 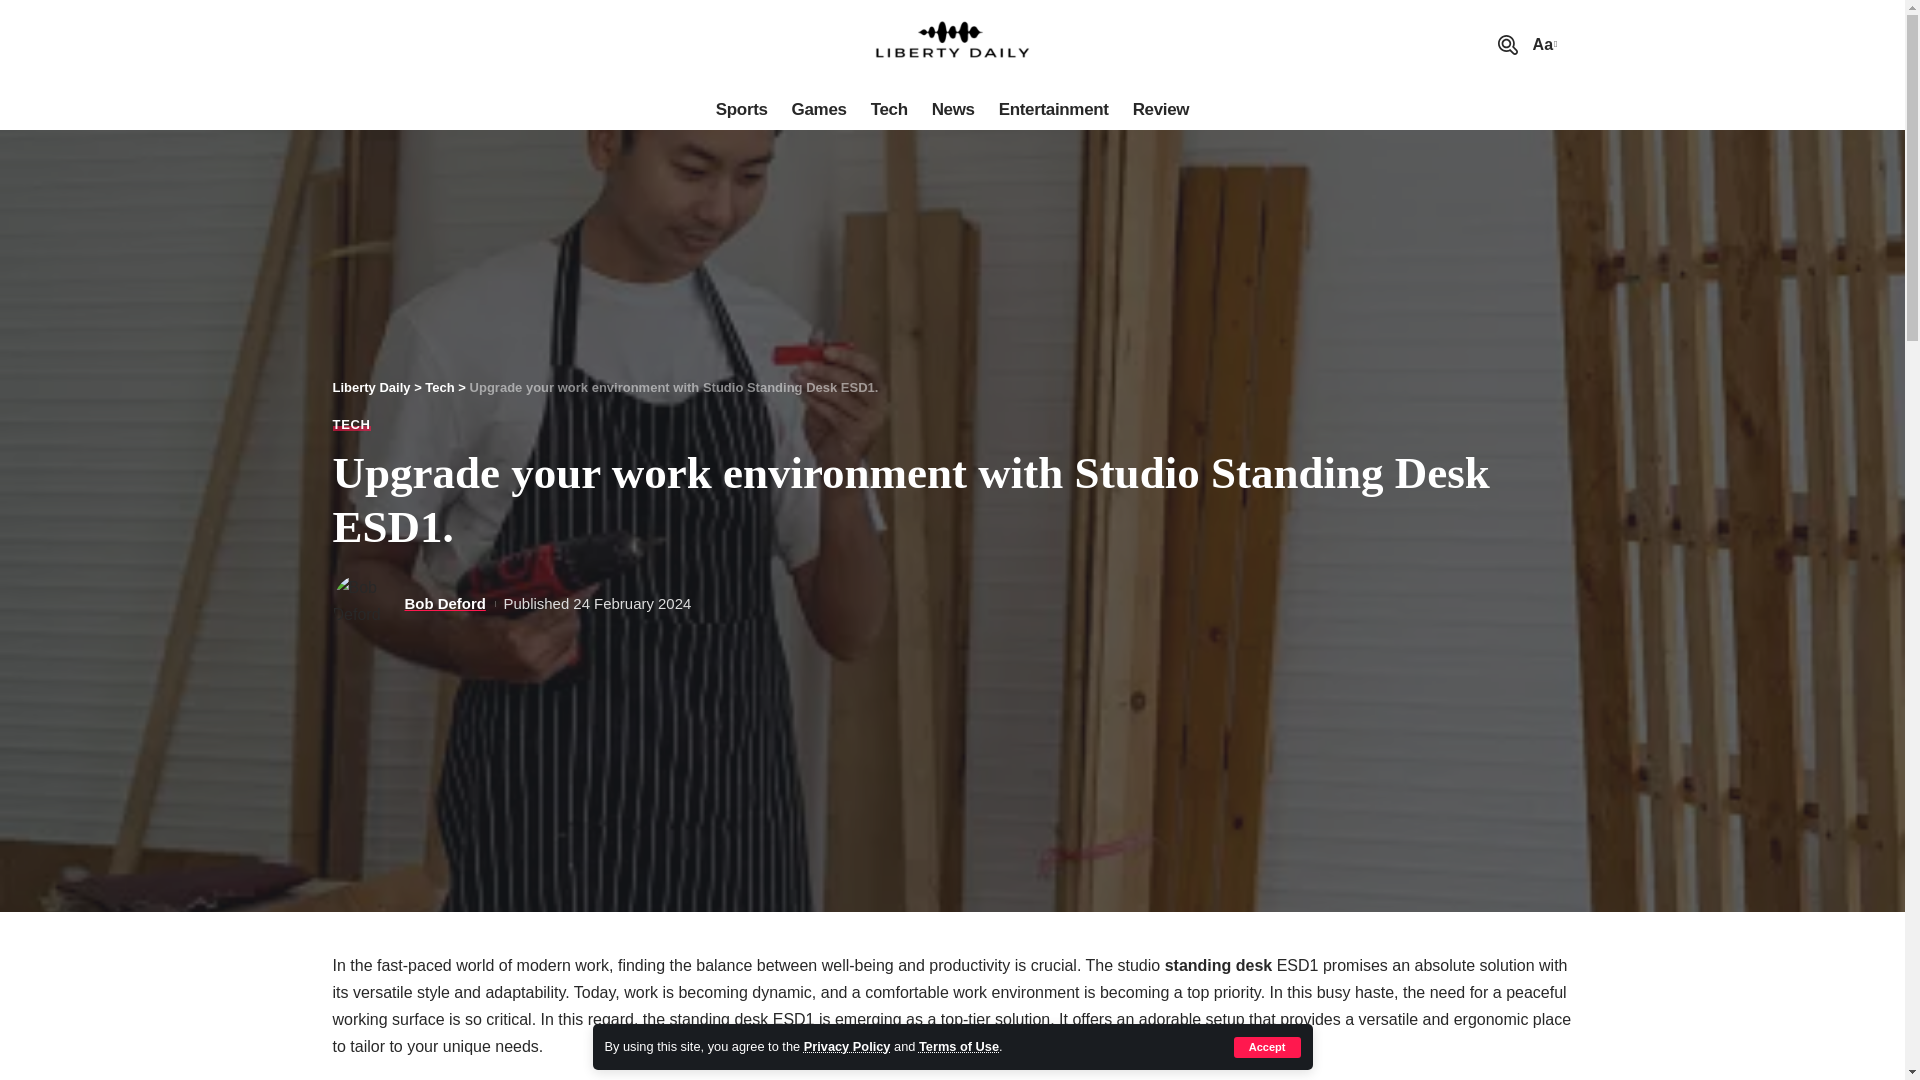 What do you see at coordinates (888, 109) in the screenshot?
I see `Tech` at bounding box center [888, 109].